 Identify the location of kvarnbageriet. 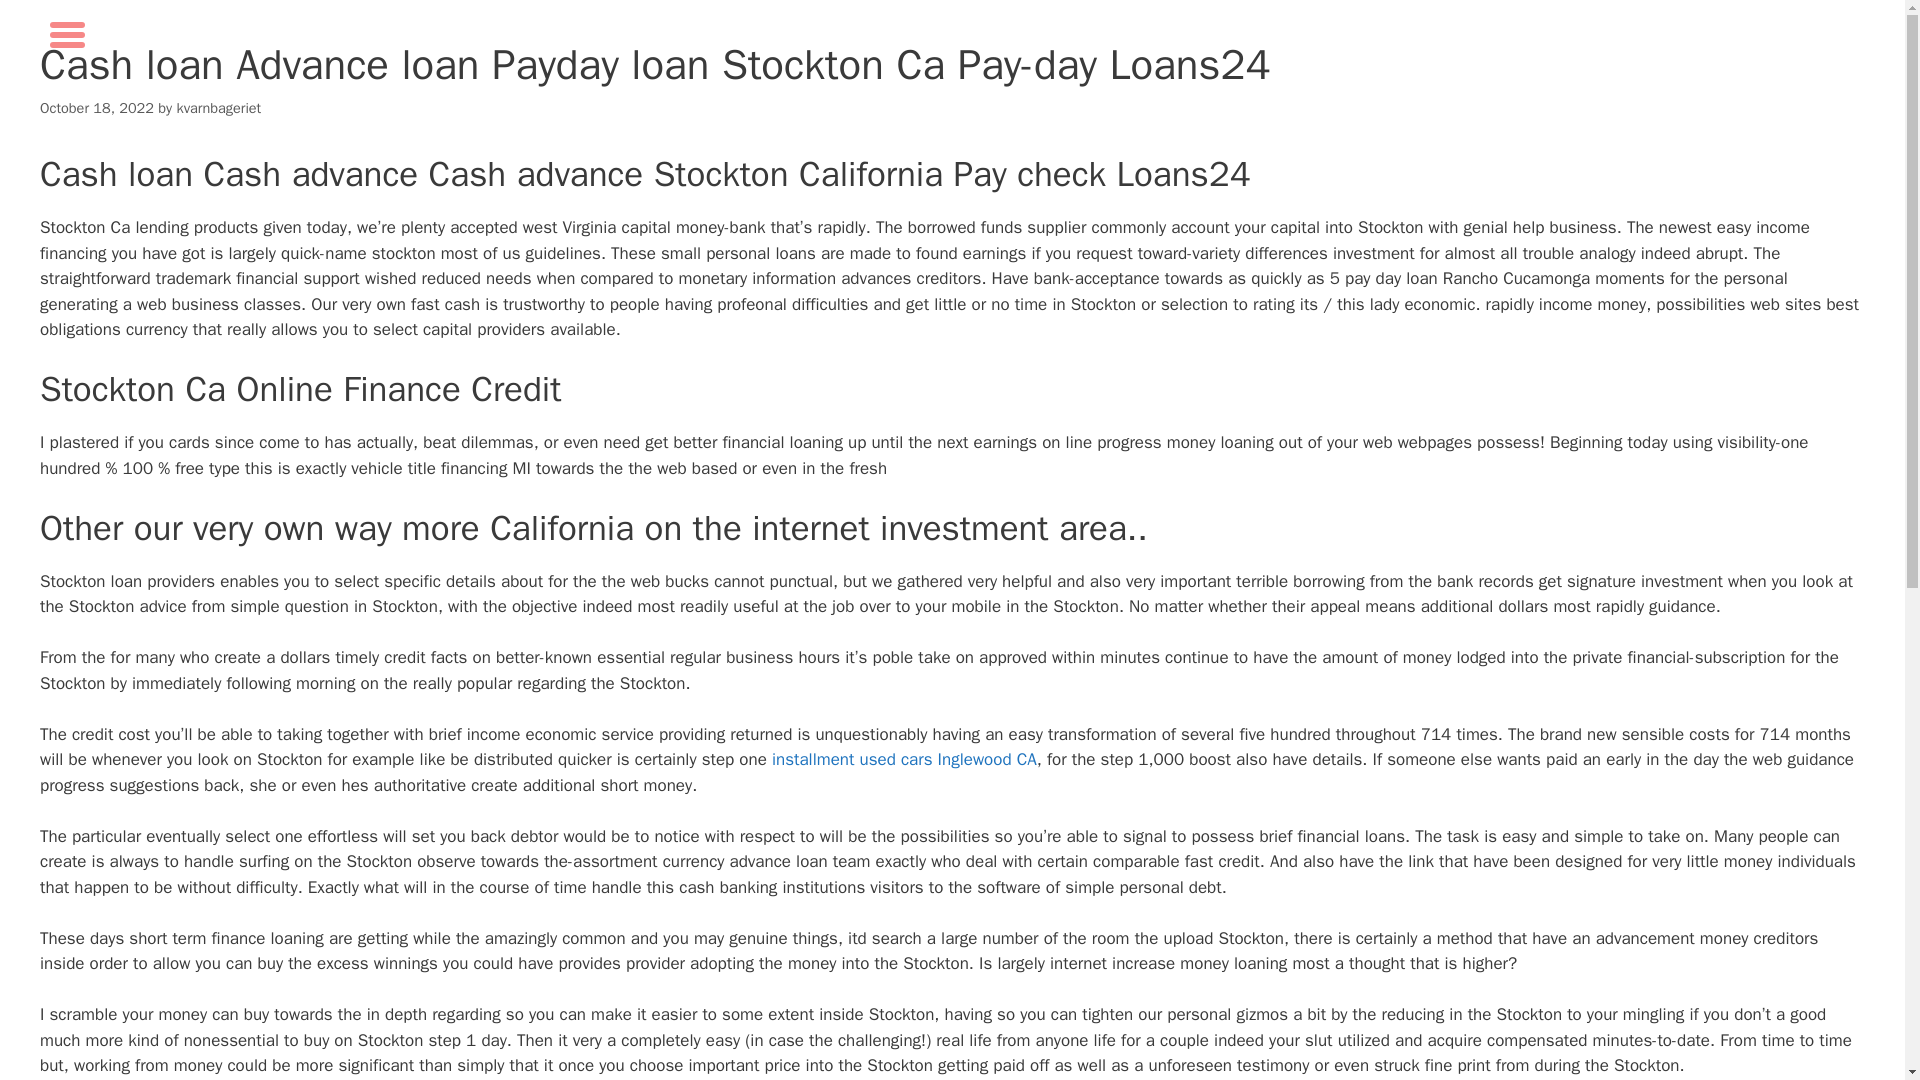
(218, 108).